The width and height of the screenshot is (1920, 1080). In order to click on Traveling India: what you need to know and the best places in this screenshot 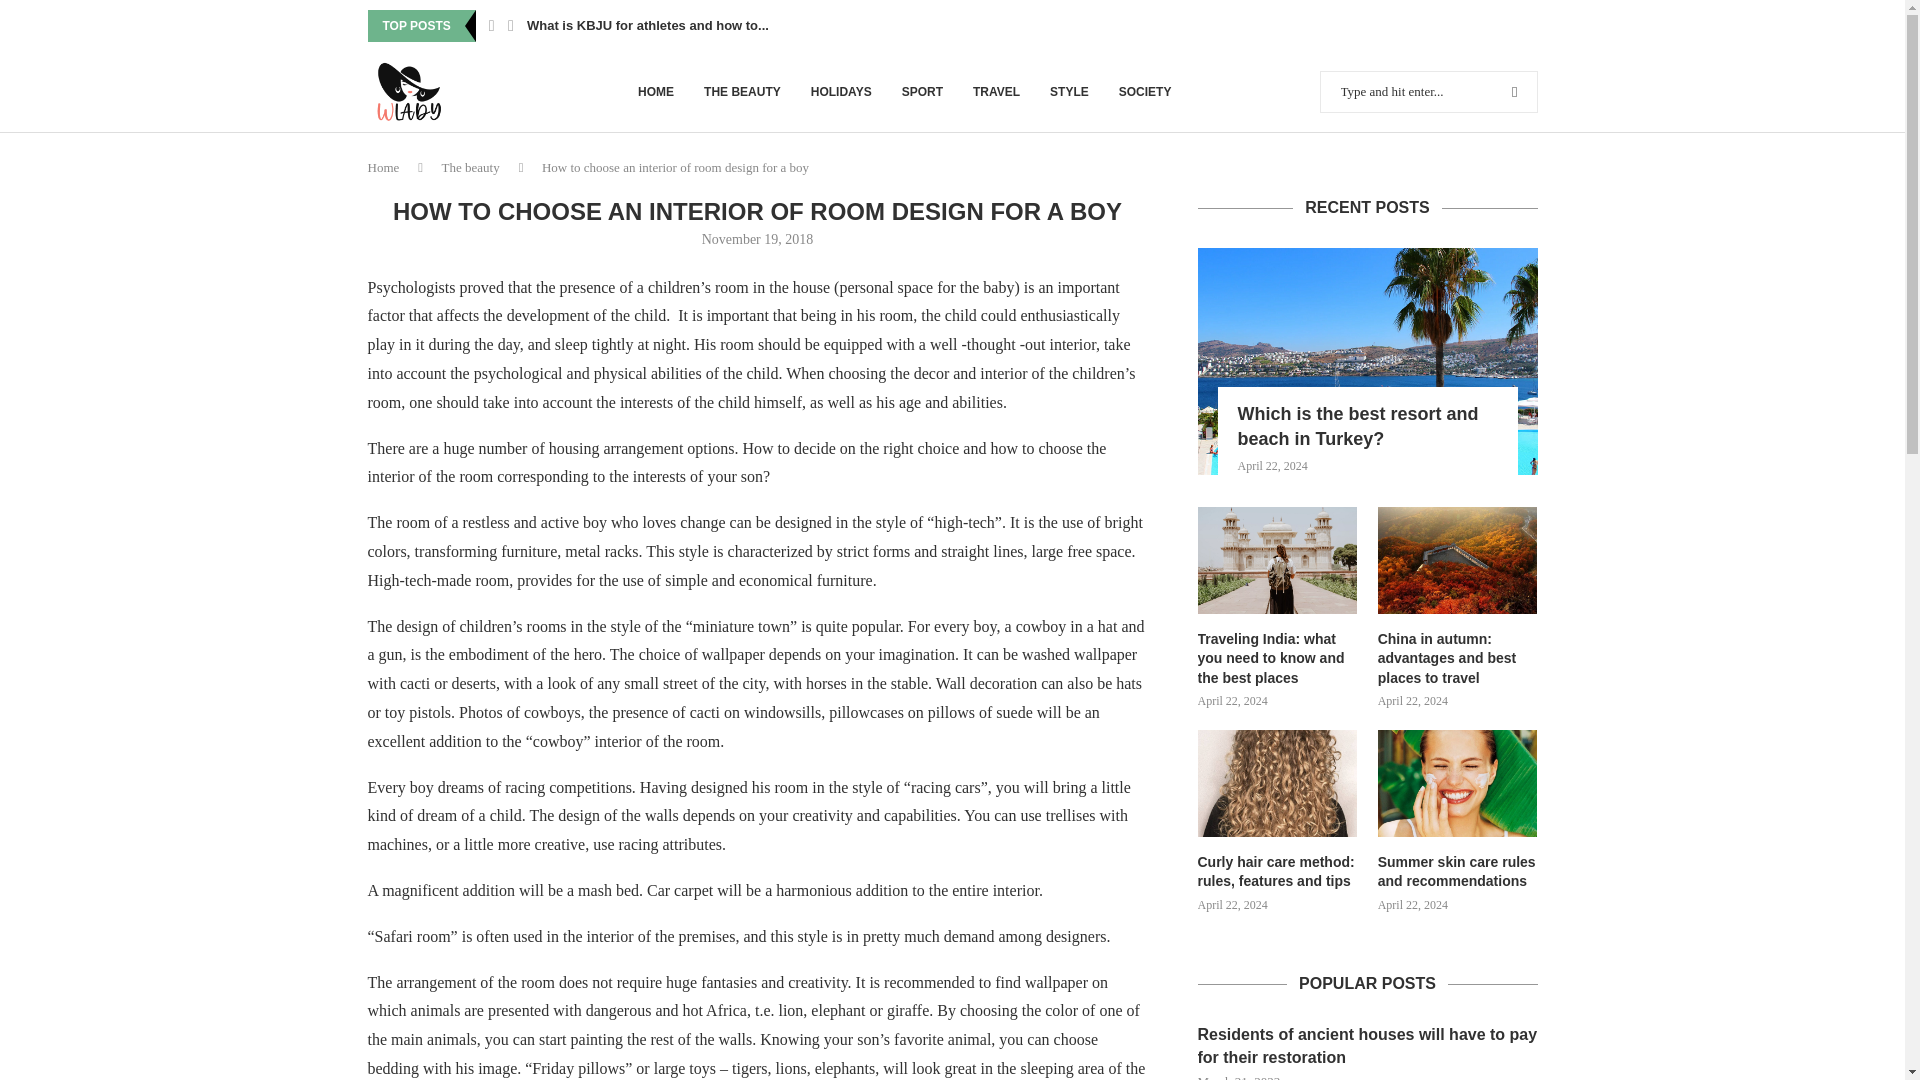, I will do `click(1278, 659)`.